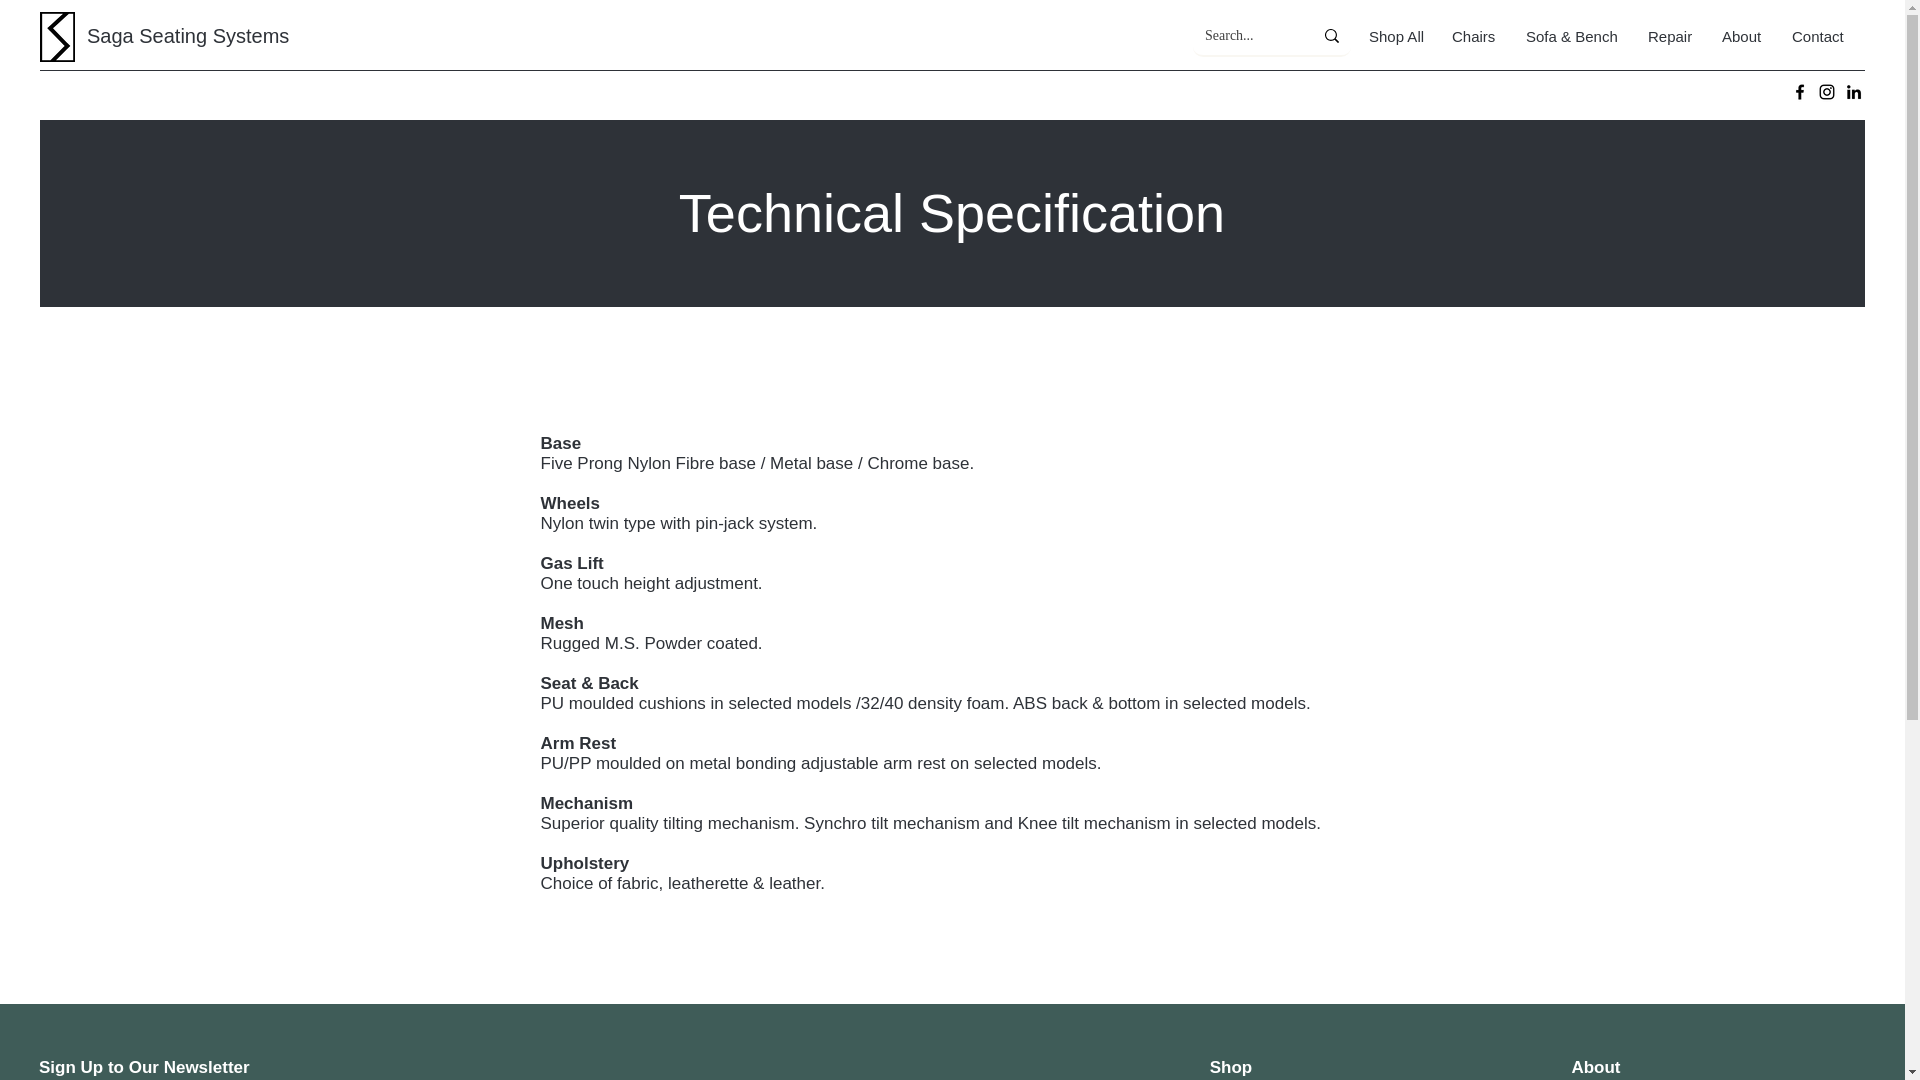 The height and width of the screenshot is (1080, 1920). What do you see at coordinates (1820, 36) in the screenshot?
I see `Contact` at bounding box center [1820, 36].